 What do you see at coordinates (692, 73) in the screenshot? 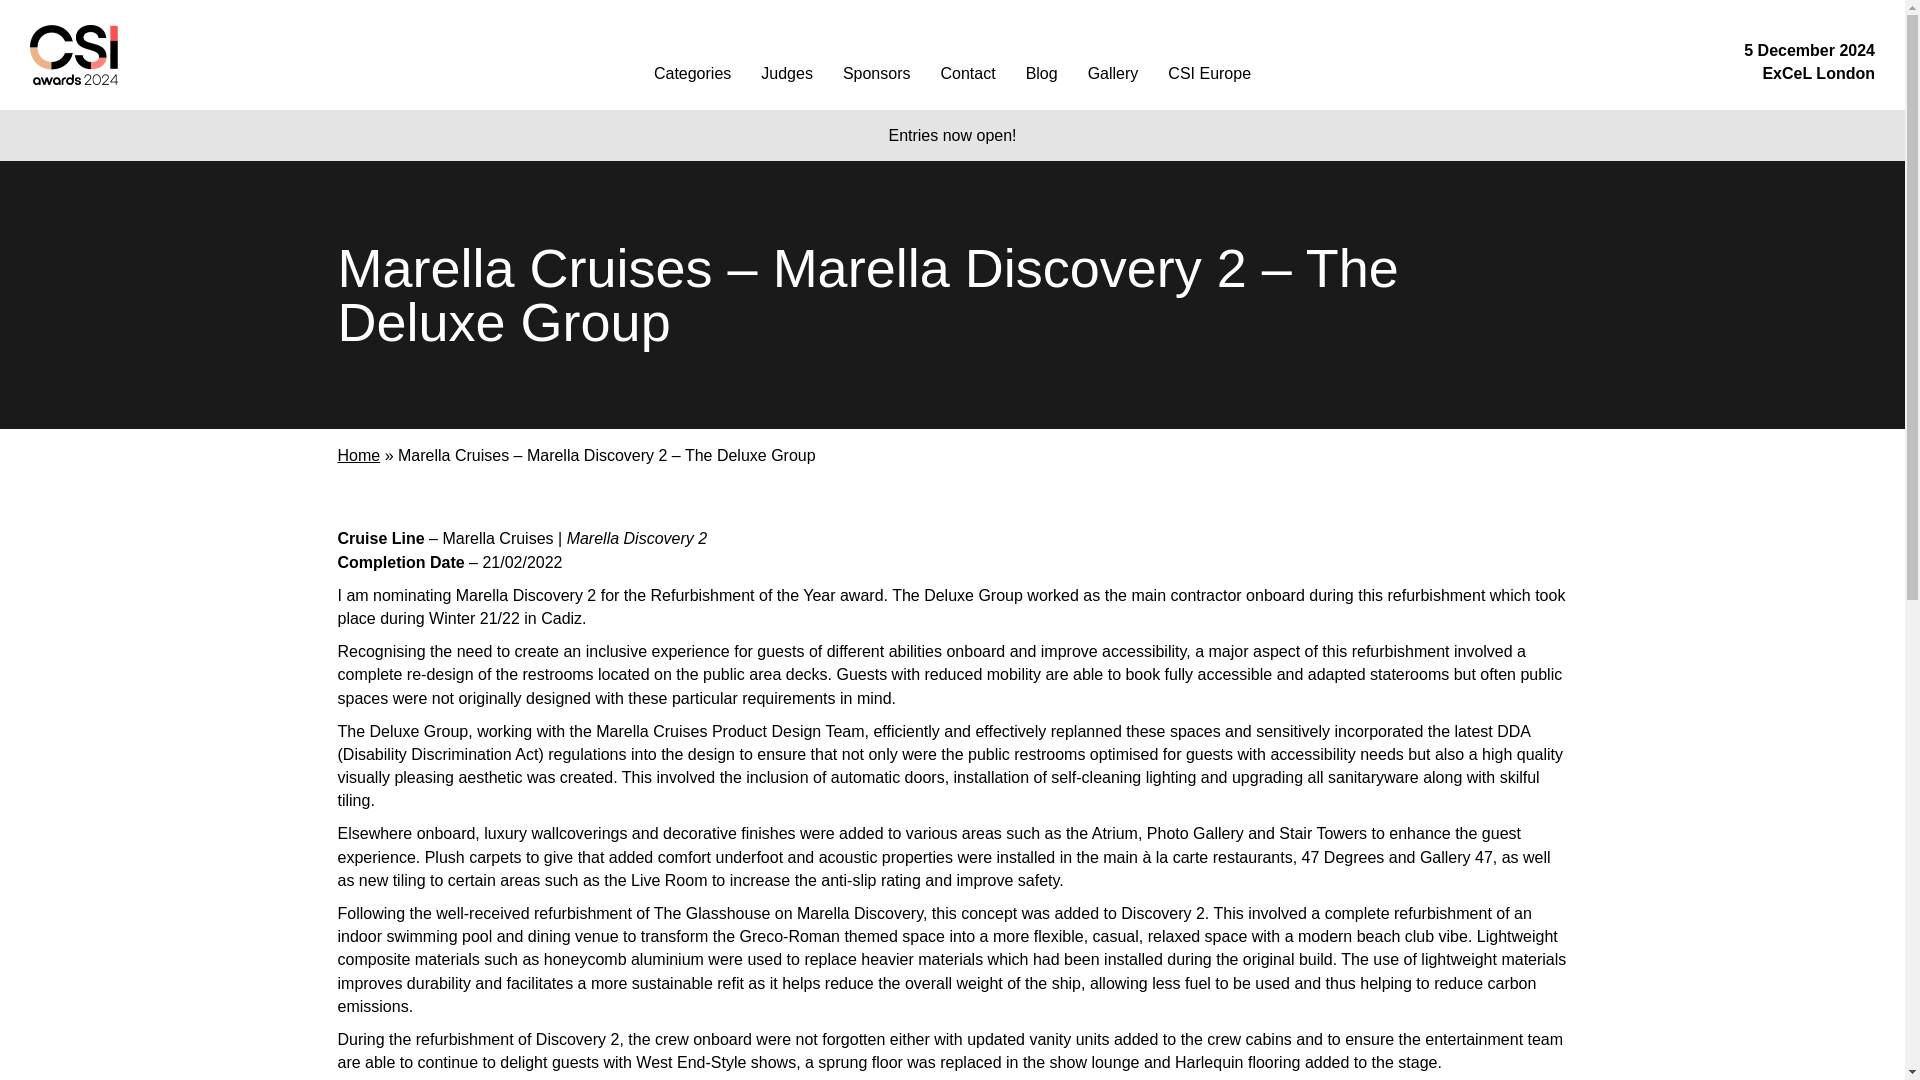
I see `Categories` at bounding box center [692, 73].